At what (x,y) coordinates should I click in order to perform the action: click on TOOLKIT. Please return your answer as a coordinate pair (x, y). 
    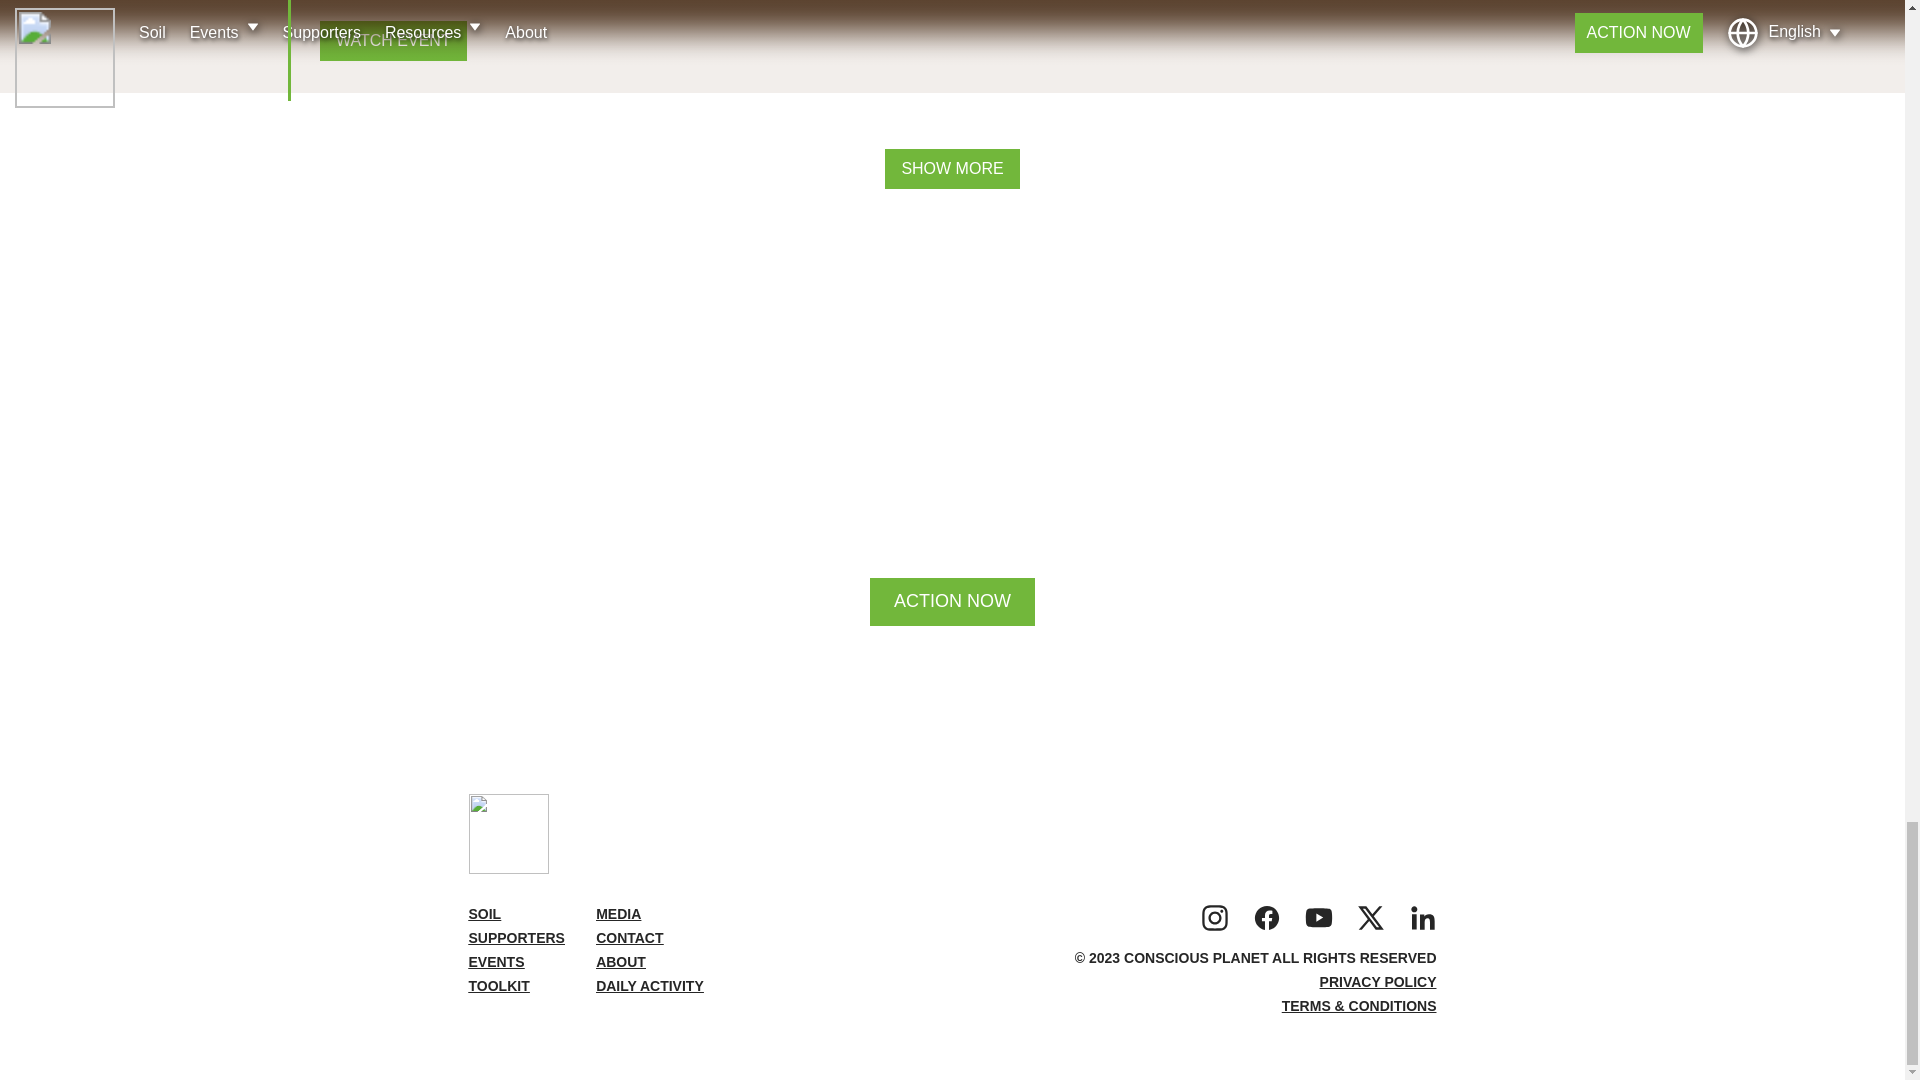
    Looking at the image, I should click on (498, 986).